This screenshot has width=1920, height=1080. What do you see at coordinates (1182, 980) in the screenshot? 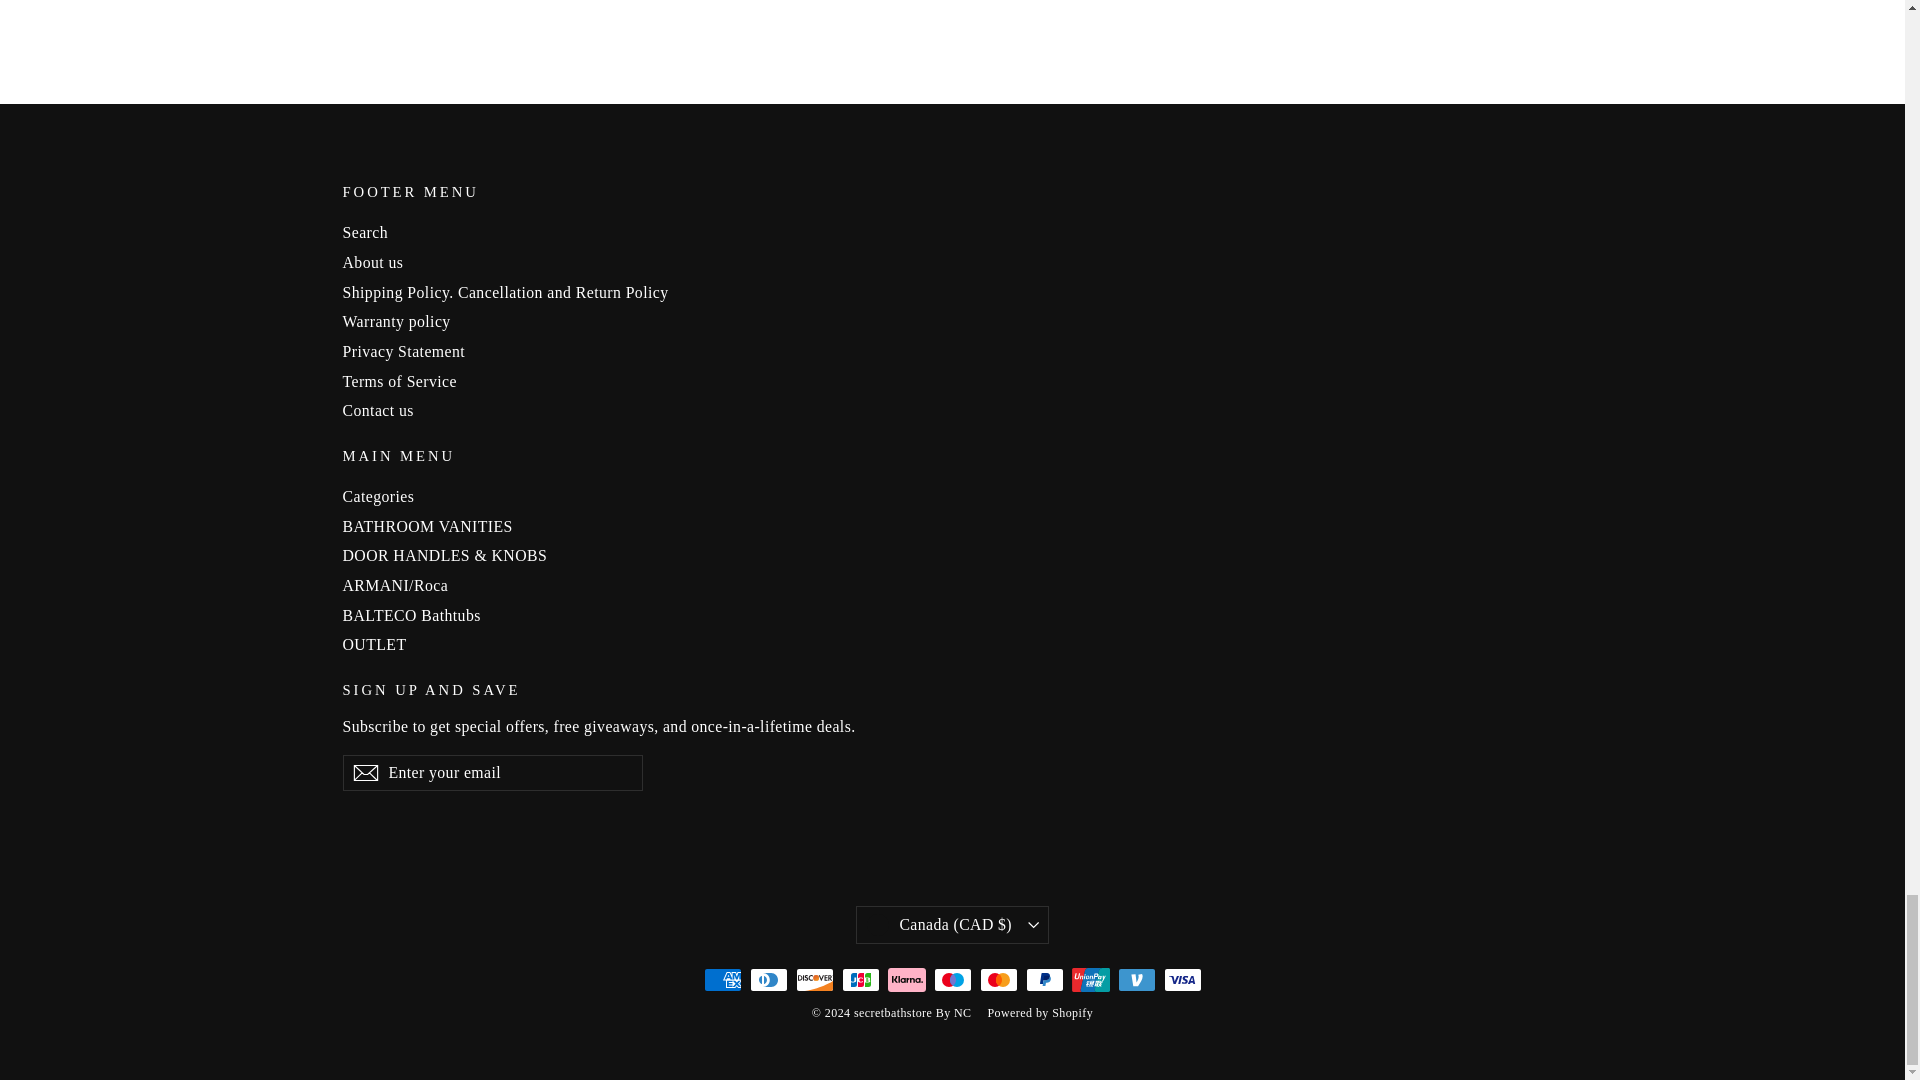
I see `Visa` at bounding box center [1182, 980].